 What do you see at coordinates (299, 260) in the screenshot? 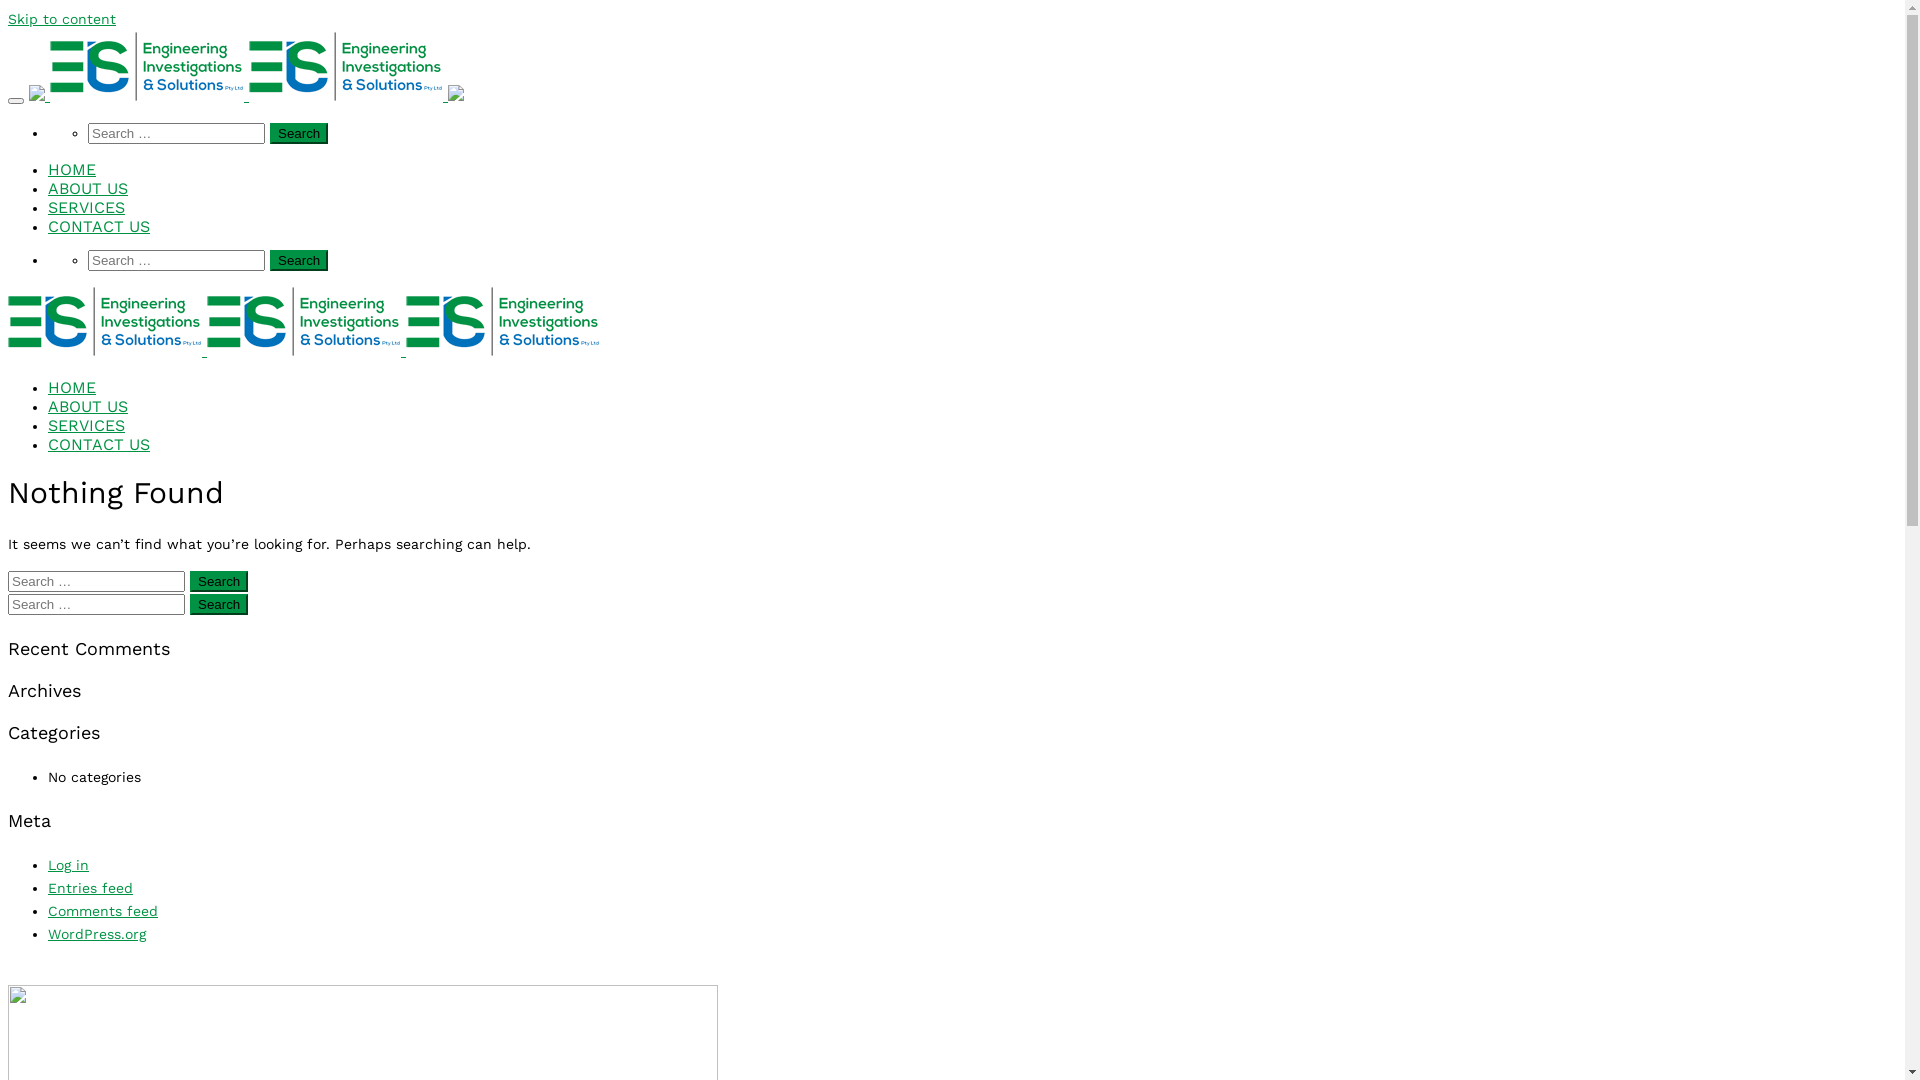
I see `Search` at bounding box center [299, 260].